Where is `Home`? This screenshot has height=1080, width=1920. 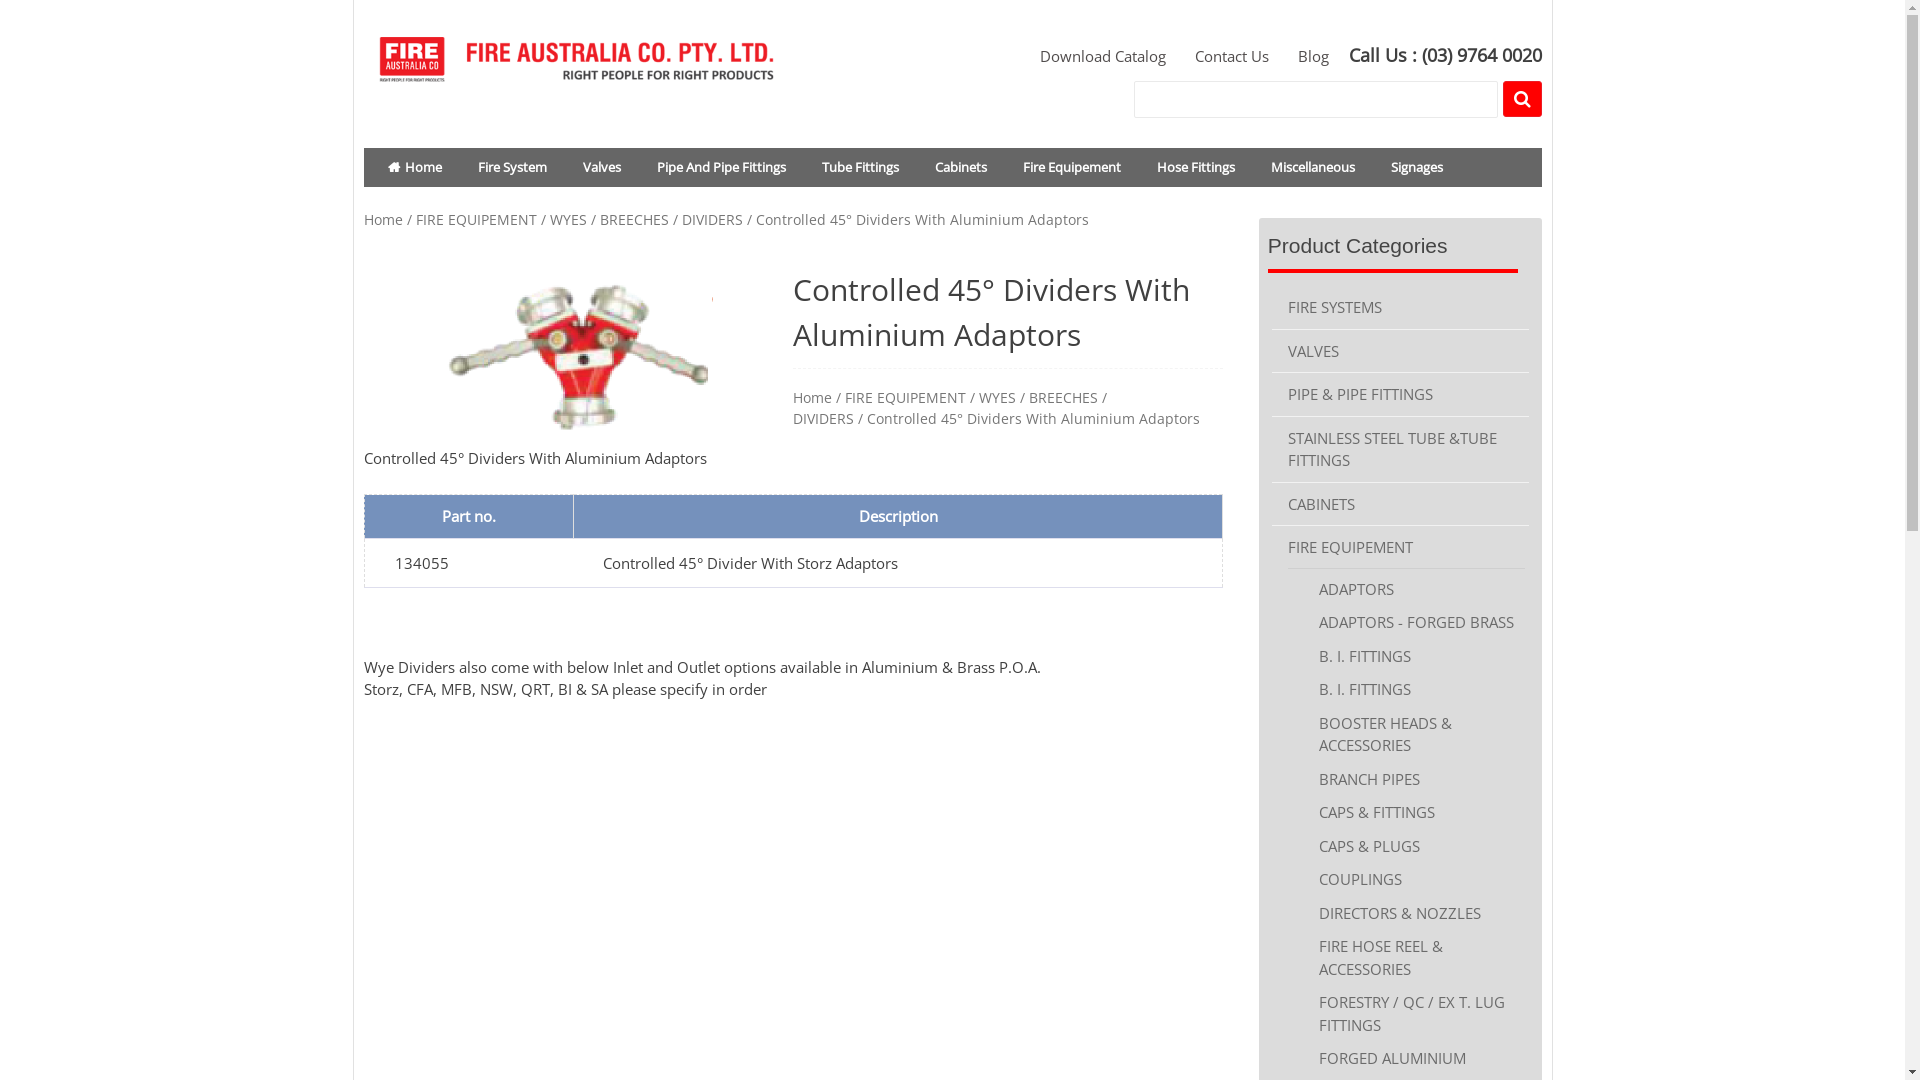 Home is located at coordinates (415, 167).